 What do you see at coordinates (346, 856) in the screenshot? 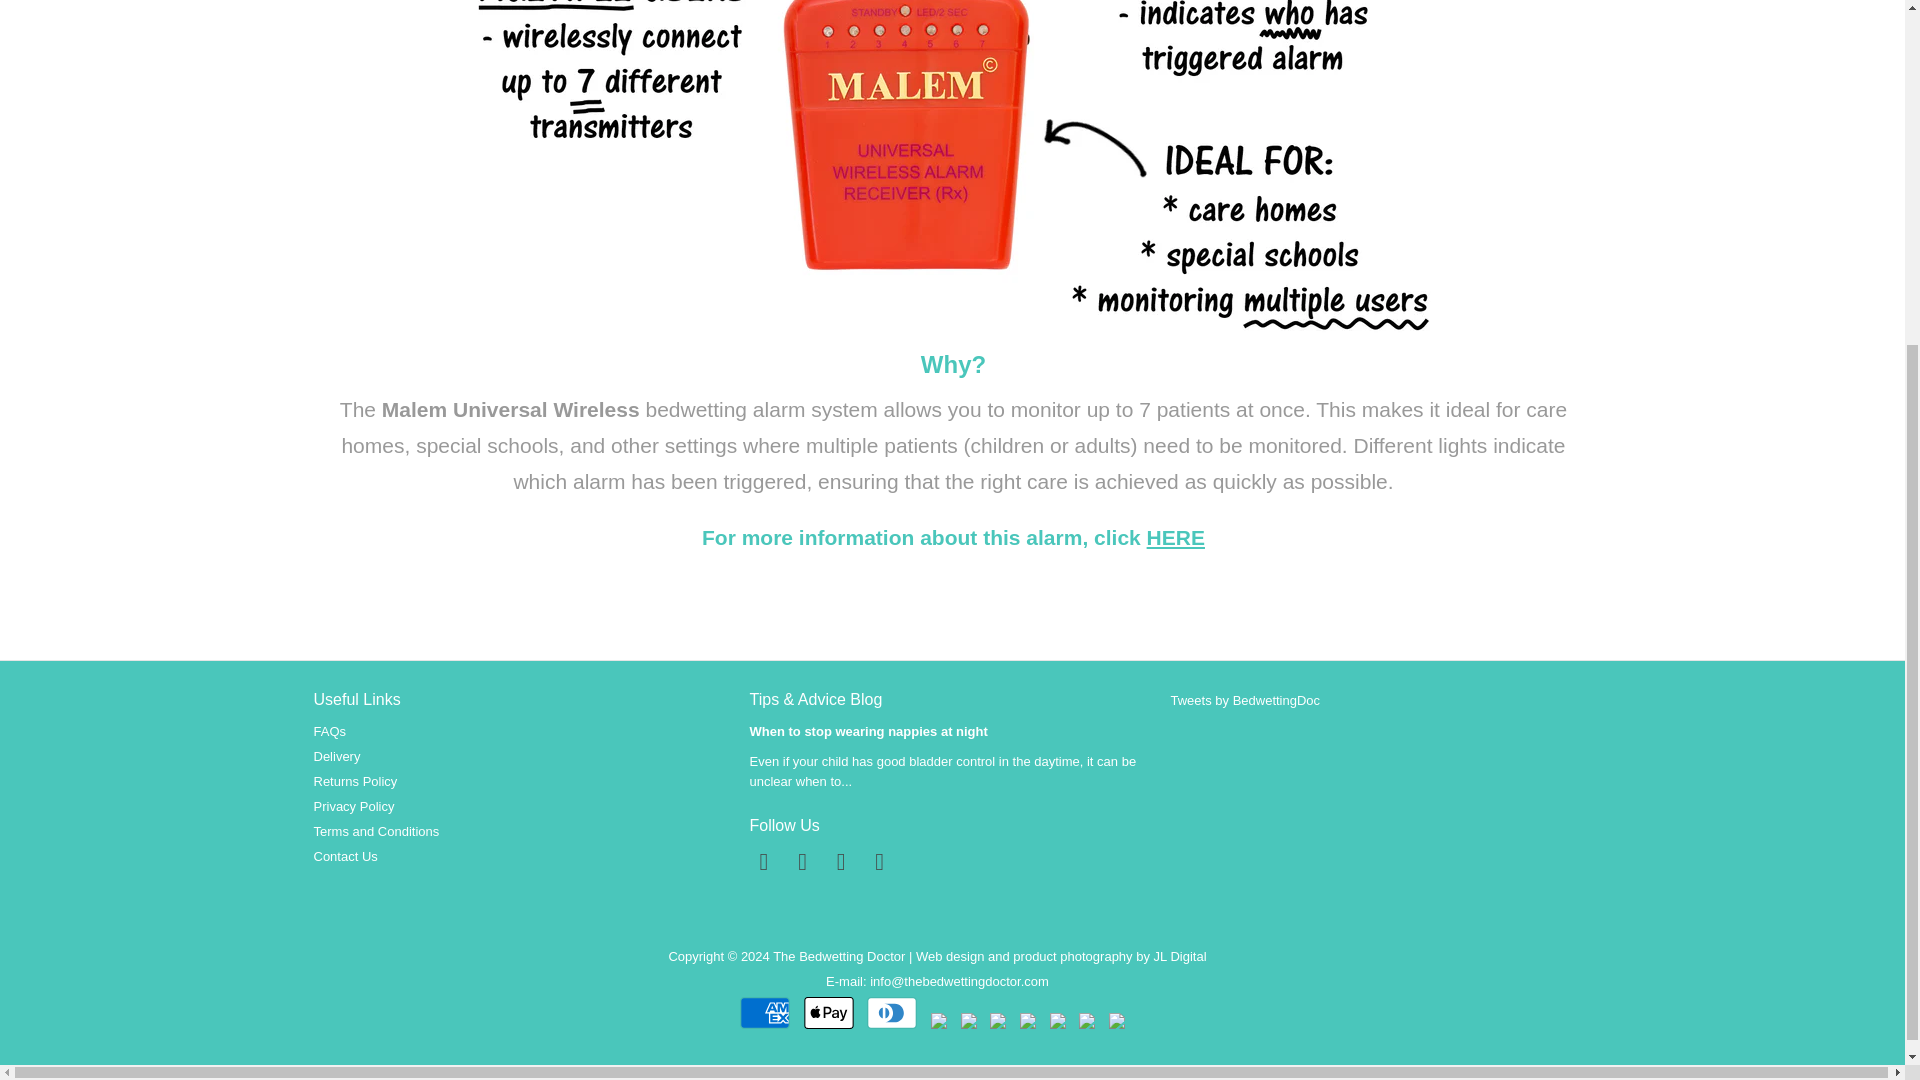
I see `Contact Us` at bounding box center [346, 856].